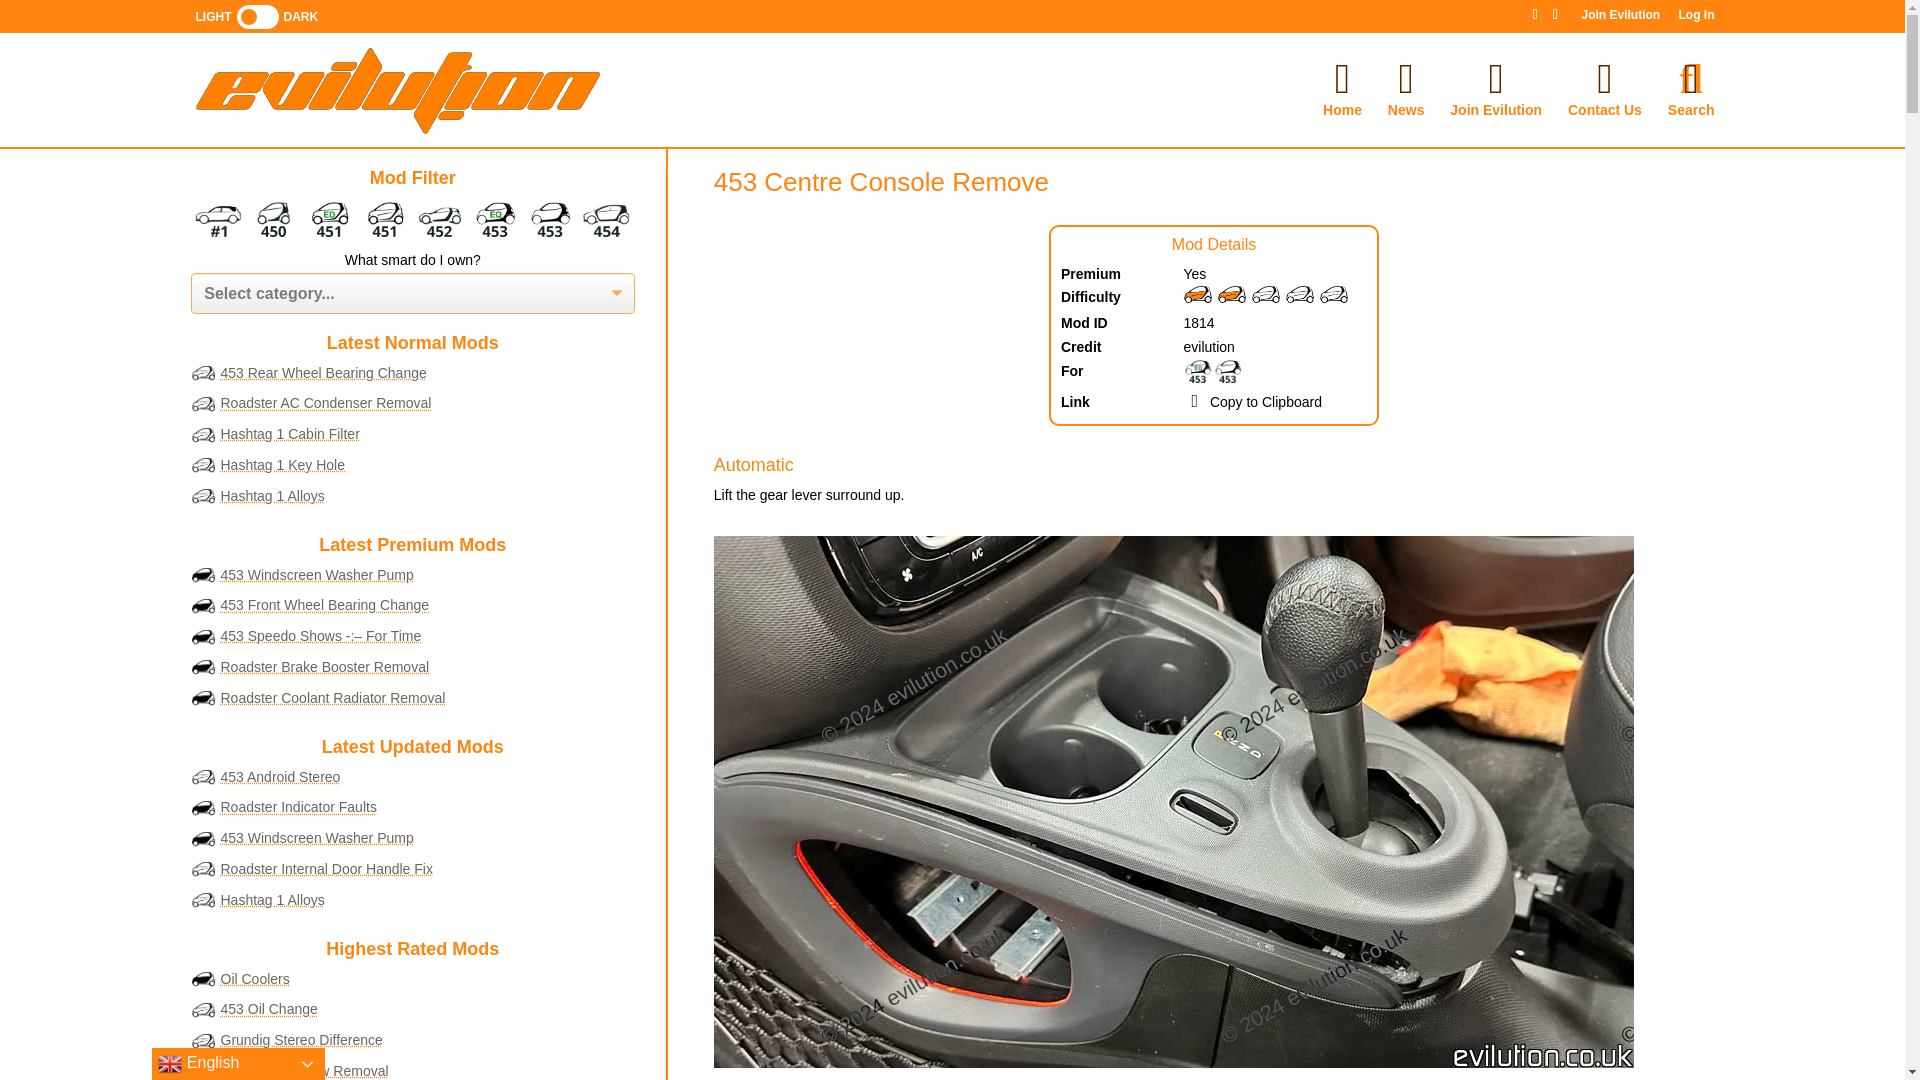  What do you see at coordinates (1604, 134) in the screenshot?
I see `Contact Us` at bounding box center [1604, 134].